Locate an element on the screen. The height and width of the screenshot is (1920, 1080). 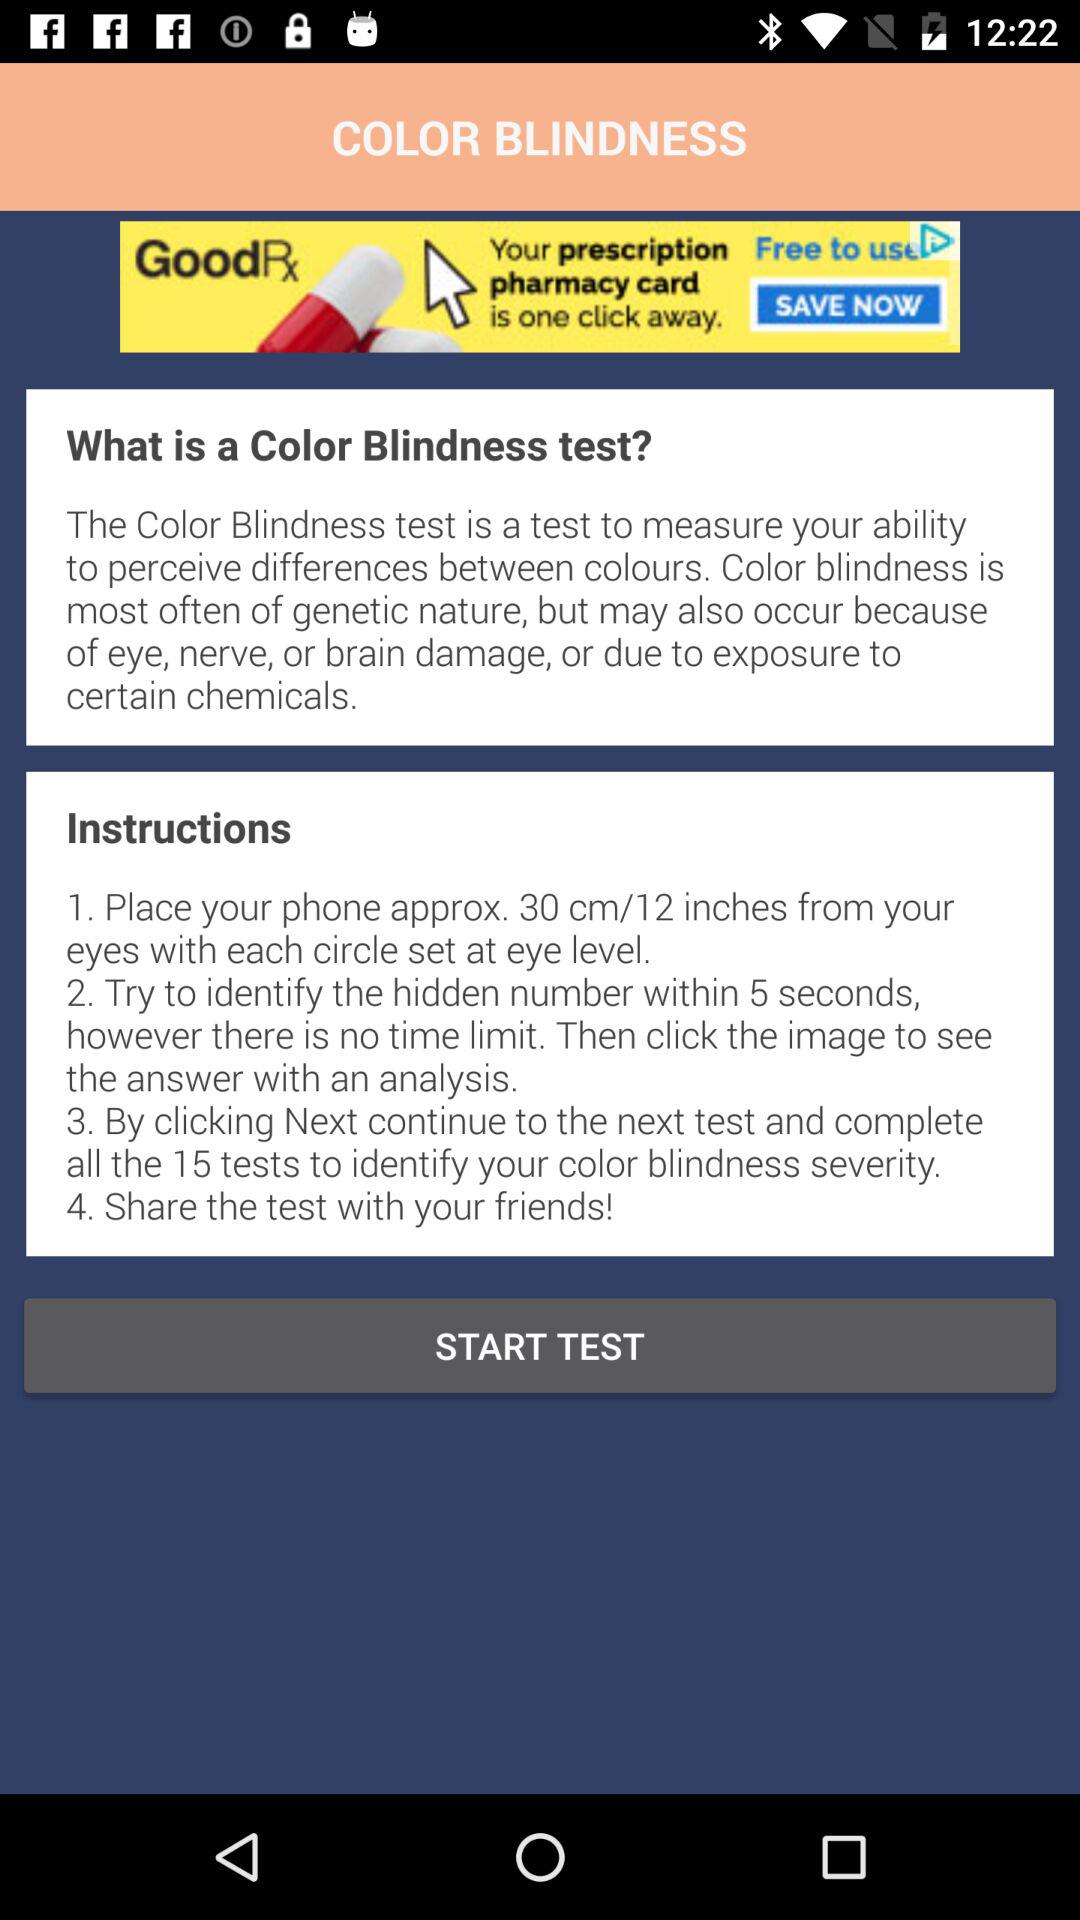
go to goodrx ap is located at coordinates (540, 286).